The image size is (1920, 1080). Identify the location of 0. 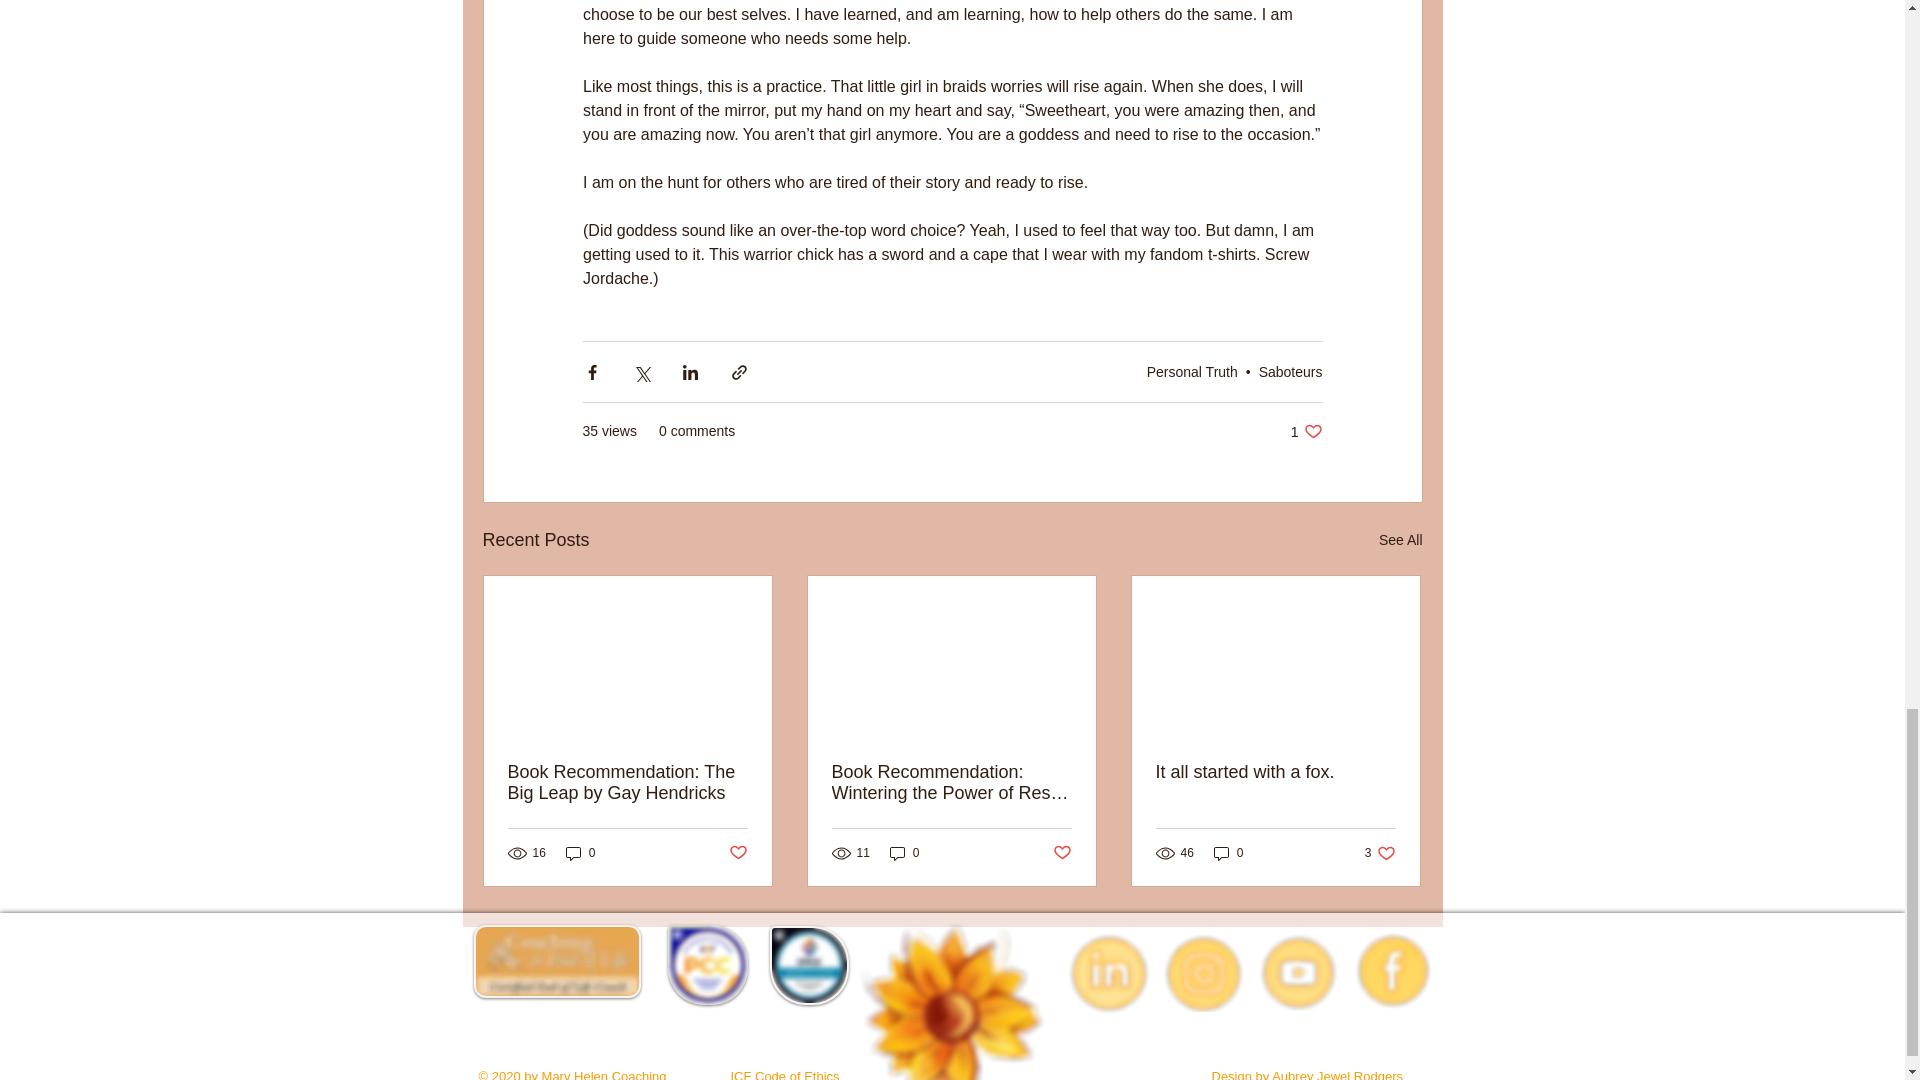
(580, 852).